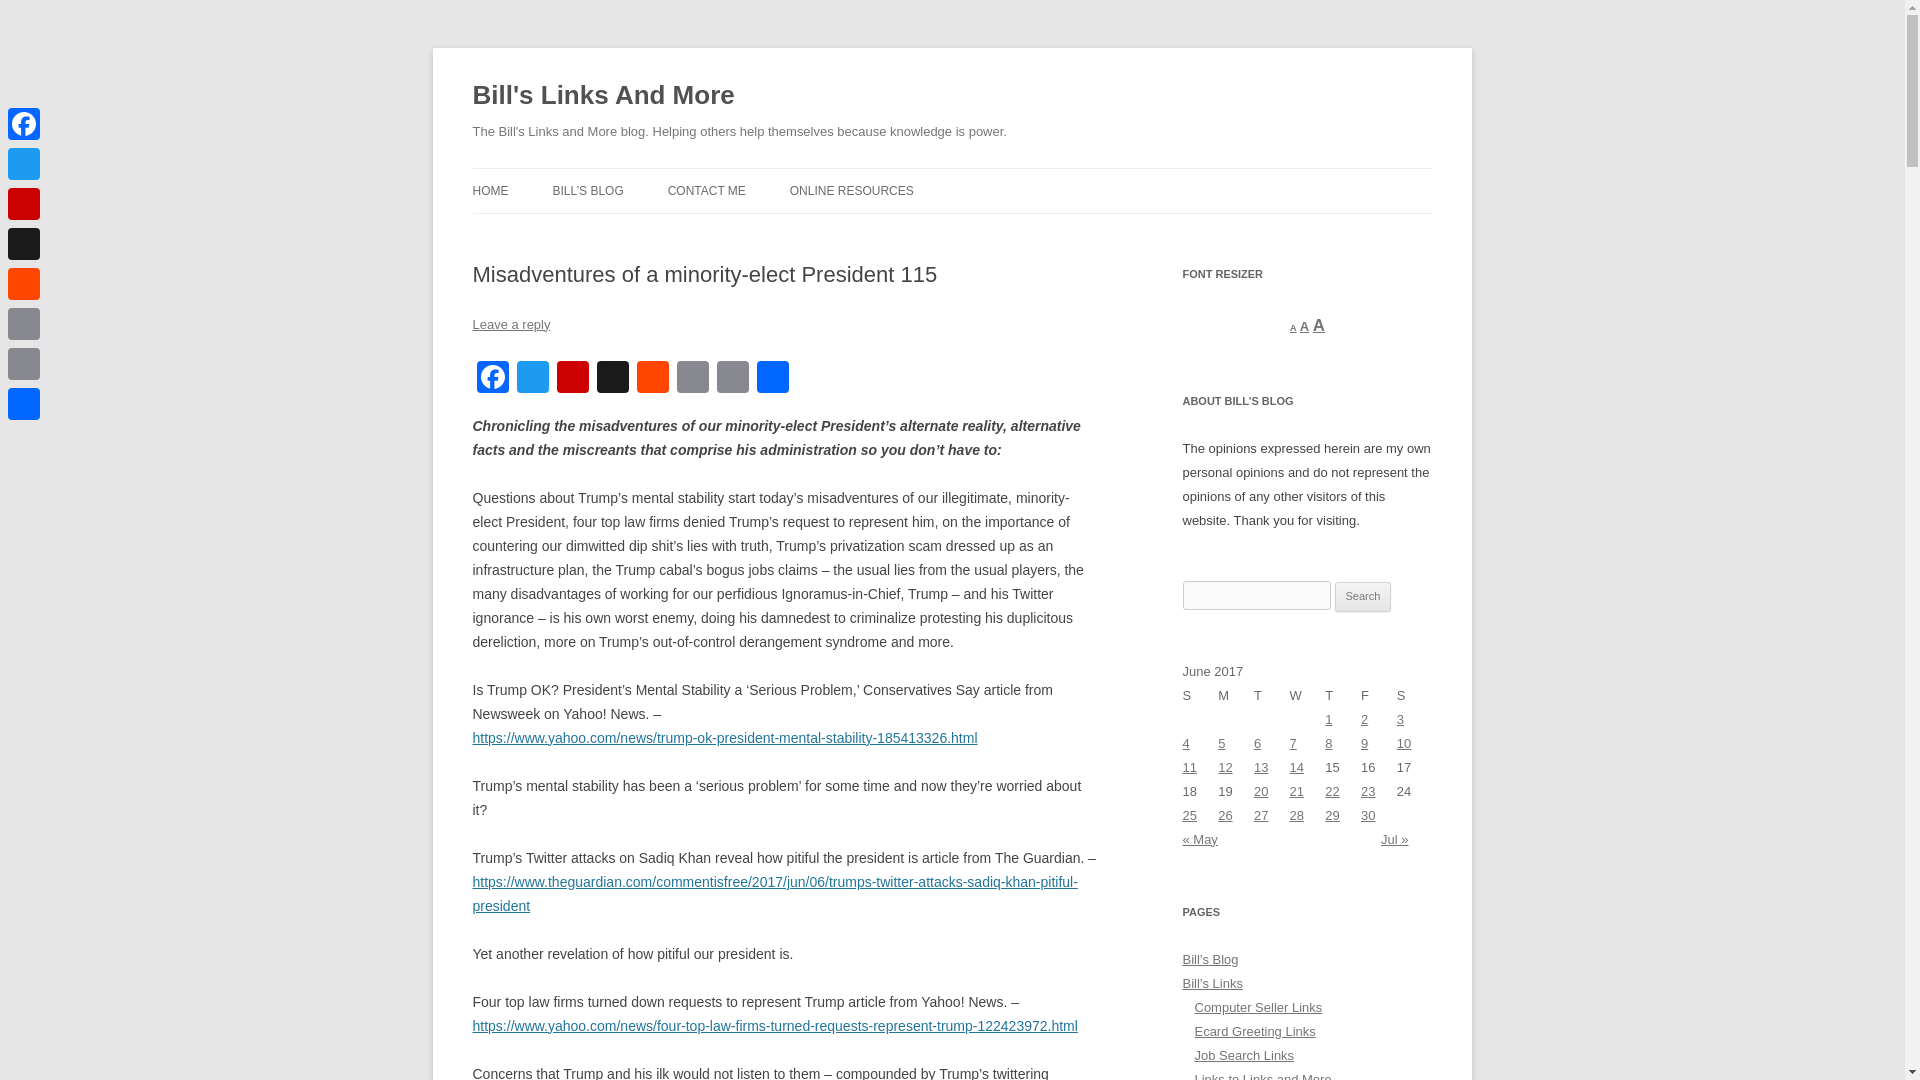  Describe the element at coordinates (510, 324) in the screenshot. I see `Leave a reply` at that location.